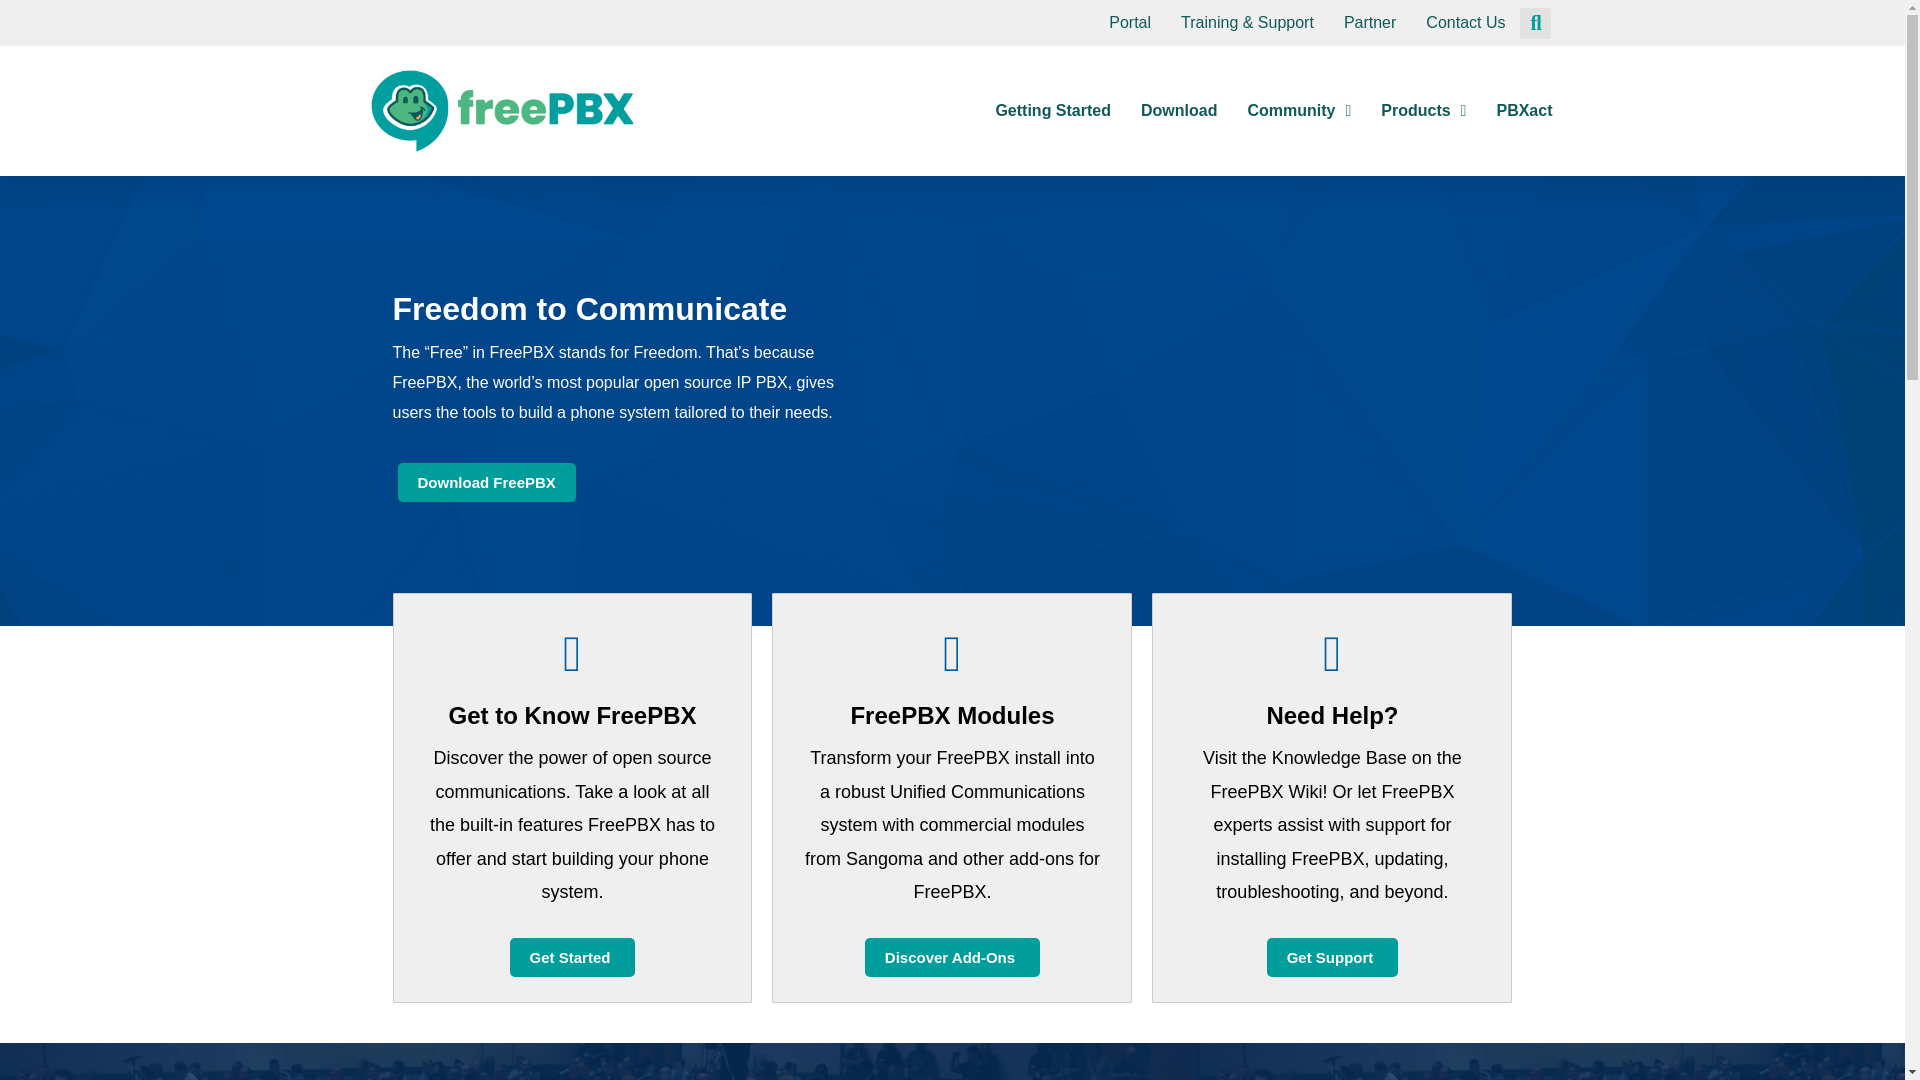  I want to click on Products, so click(1423, 110).